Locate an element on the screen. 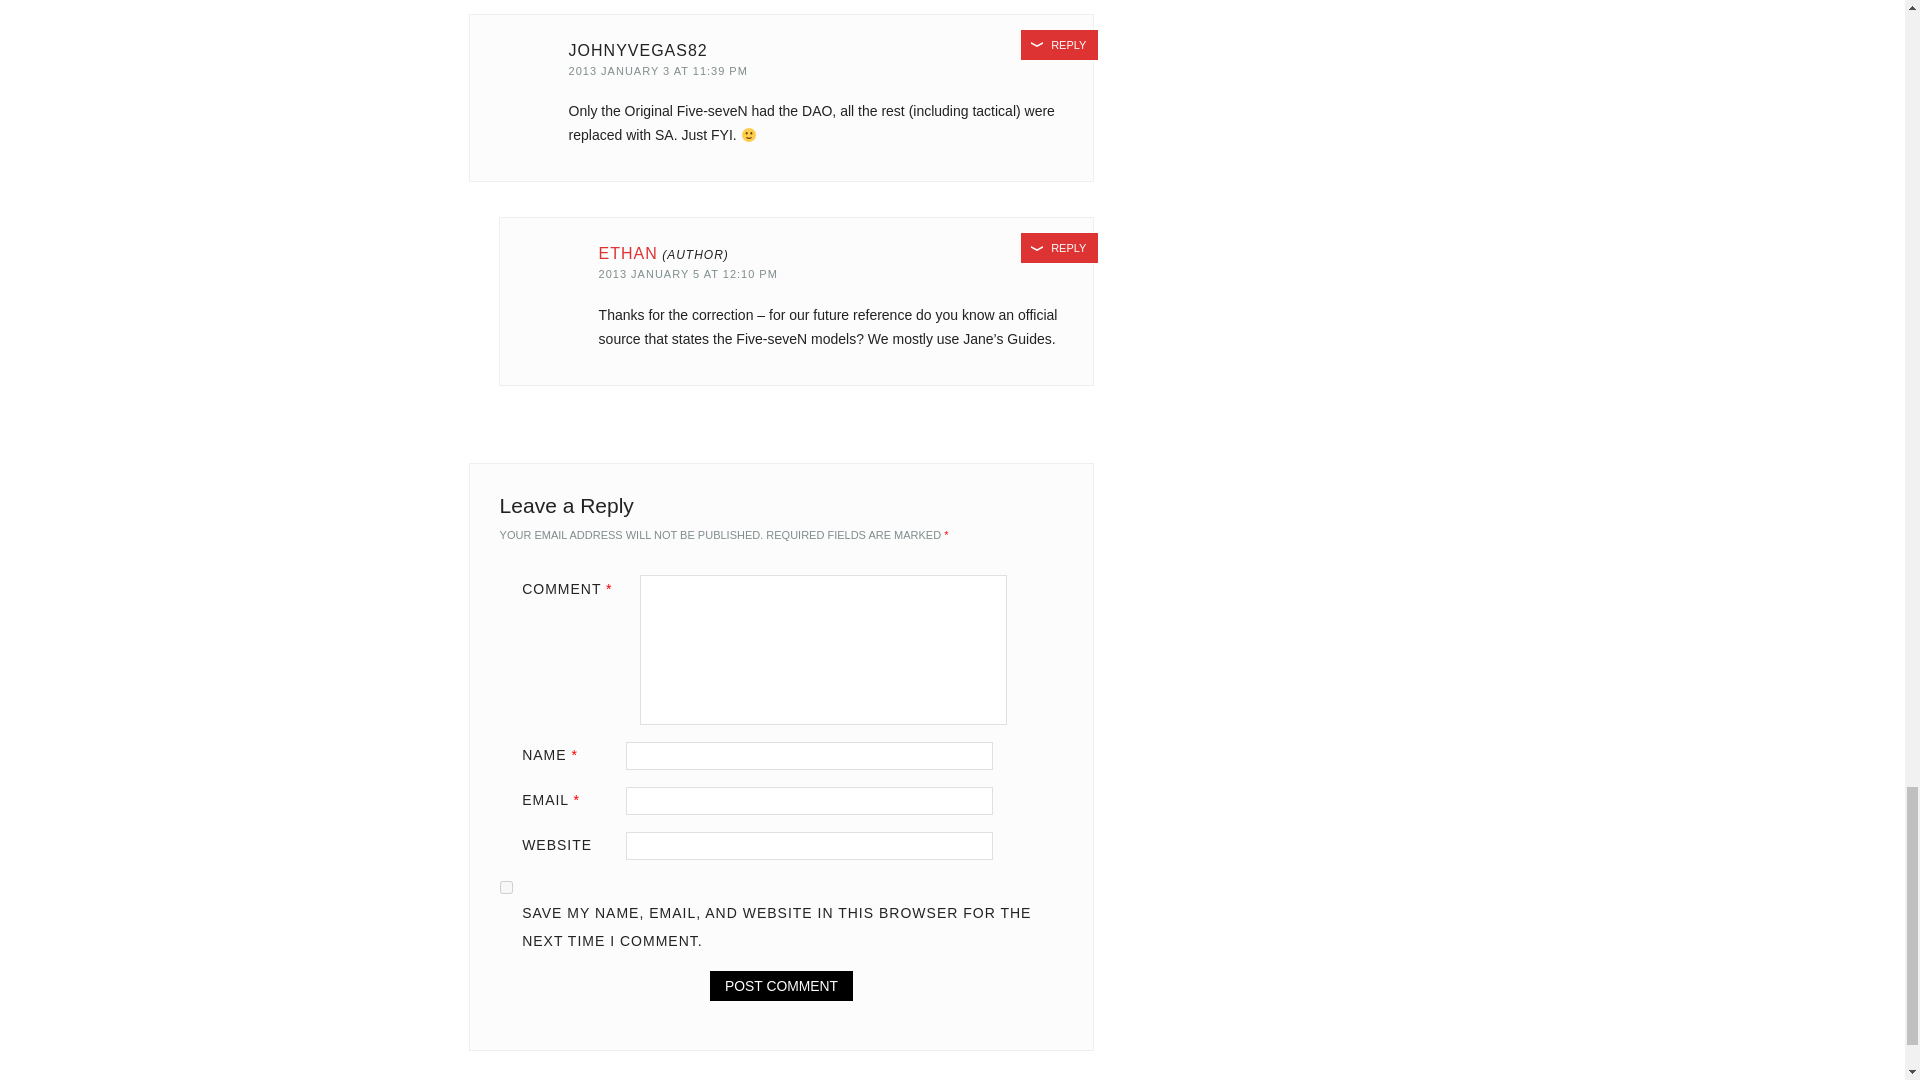 The height and width of the screenshot is (1080, 1920). ETHAN is located at coordinates (628, 254).